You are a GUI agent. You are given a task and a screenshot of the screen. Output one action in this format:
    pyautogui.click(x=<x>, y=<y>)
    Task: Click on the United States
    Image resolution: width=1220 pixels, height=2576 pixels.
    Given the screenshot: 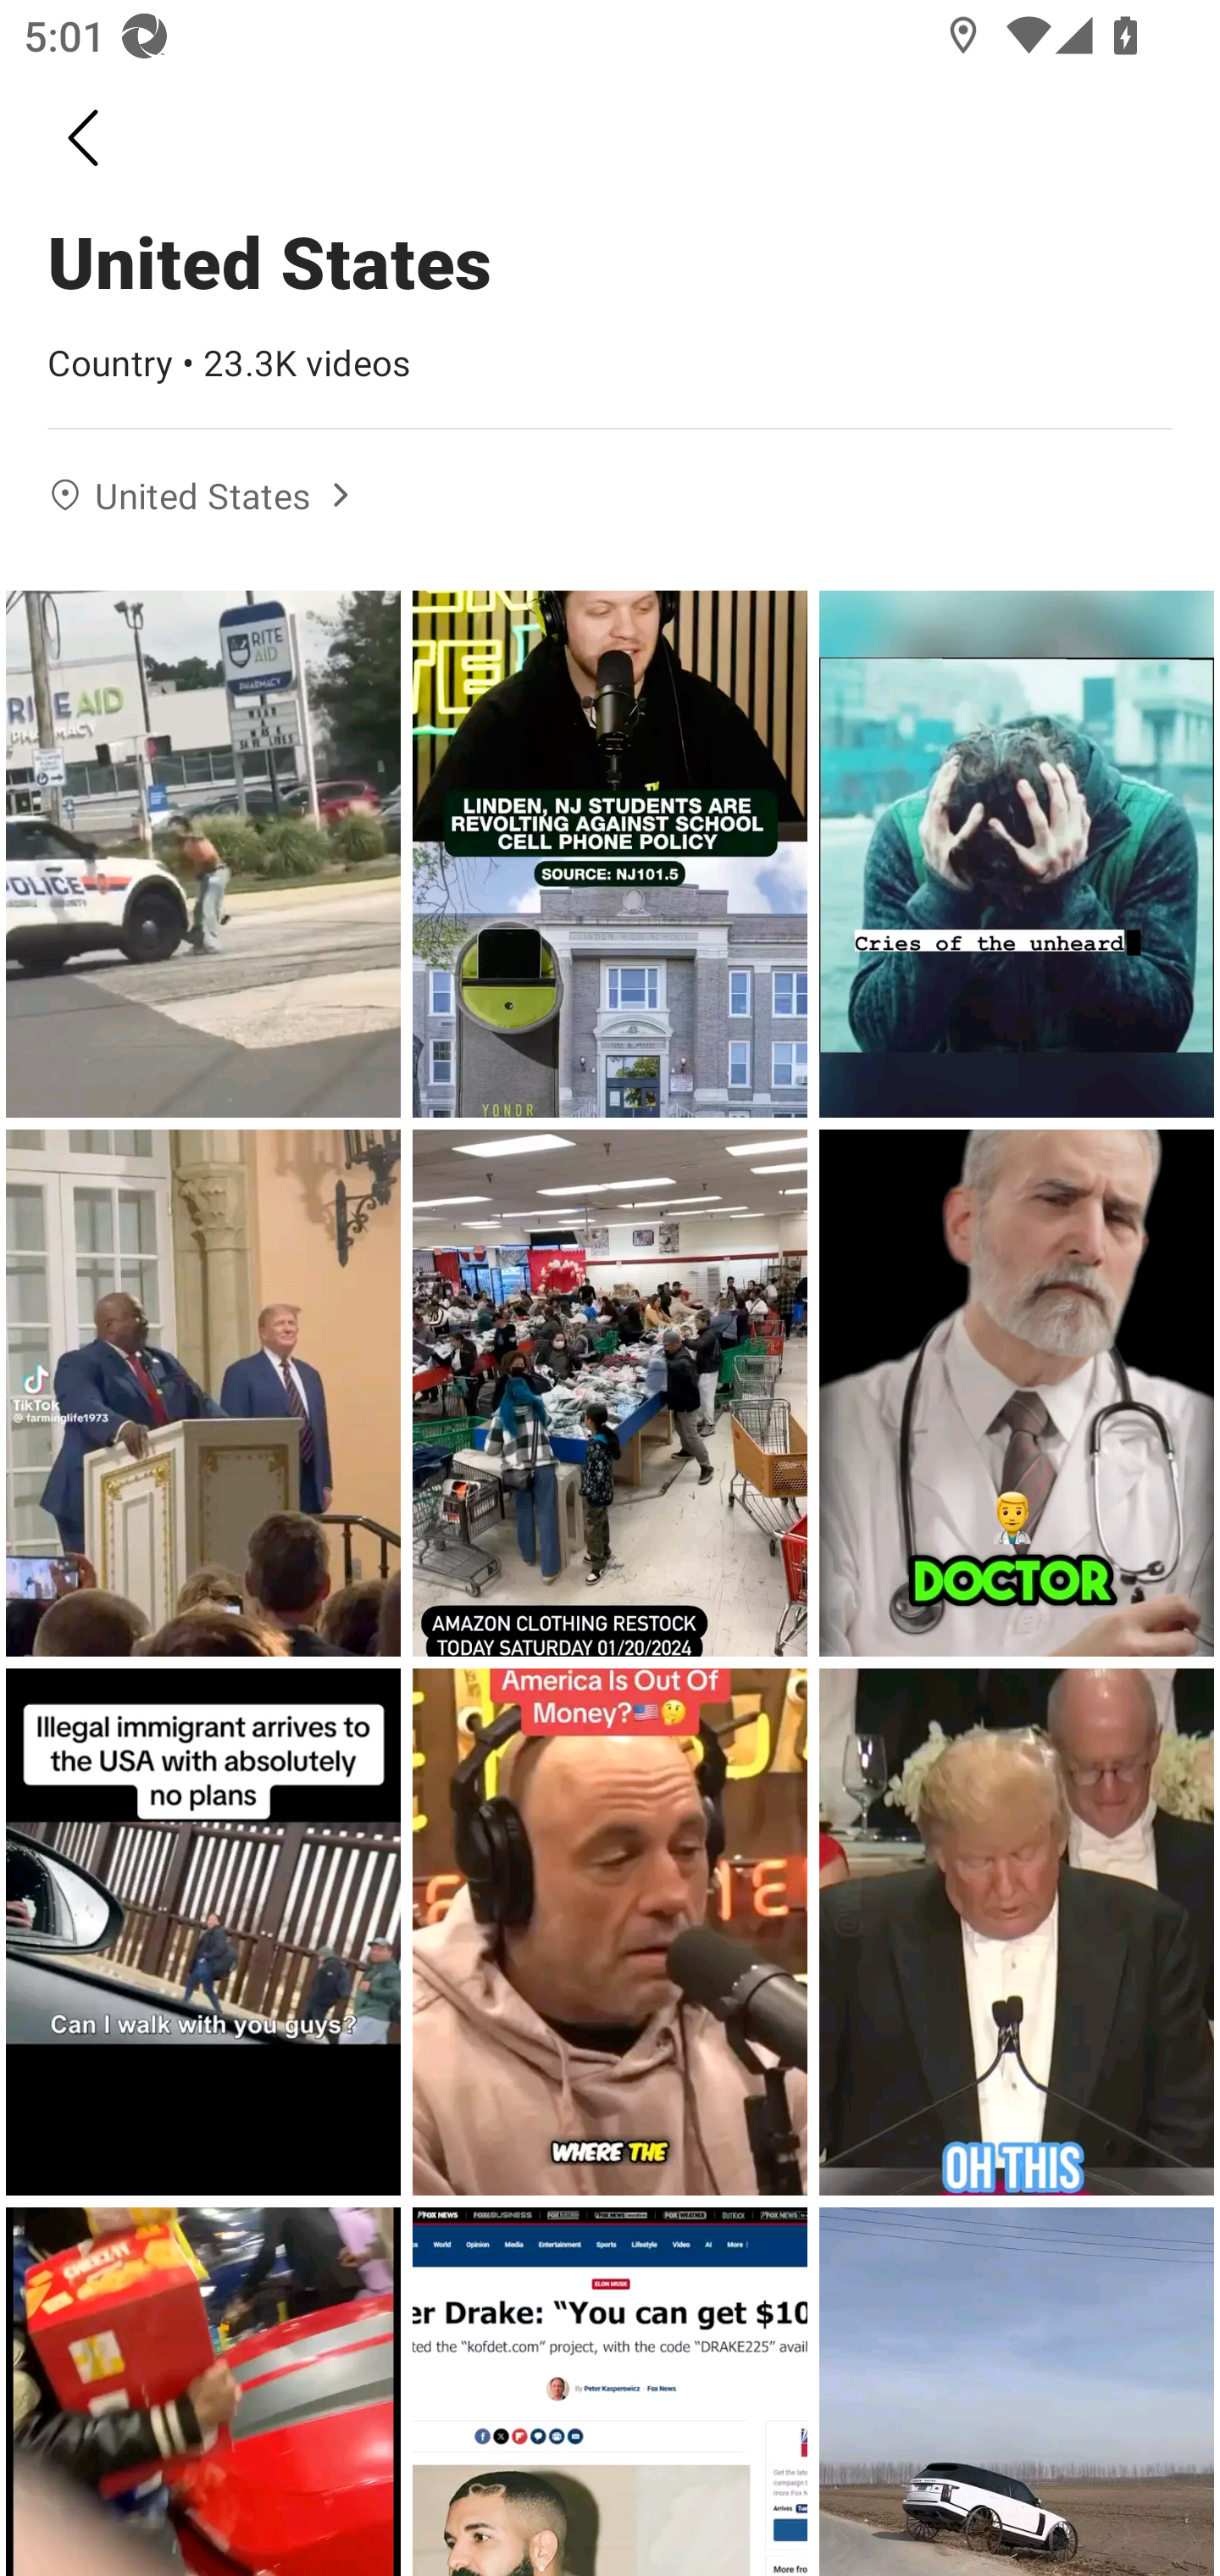 What is the action you would take?
    pyautogui.click(x=203, y=496)
    